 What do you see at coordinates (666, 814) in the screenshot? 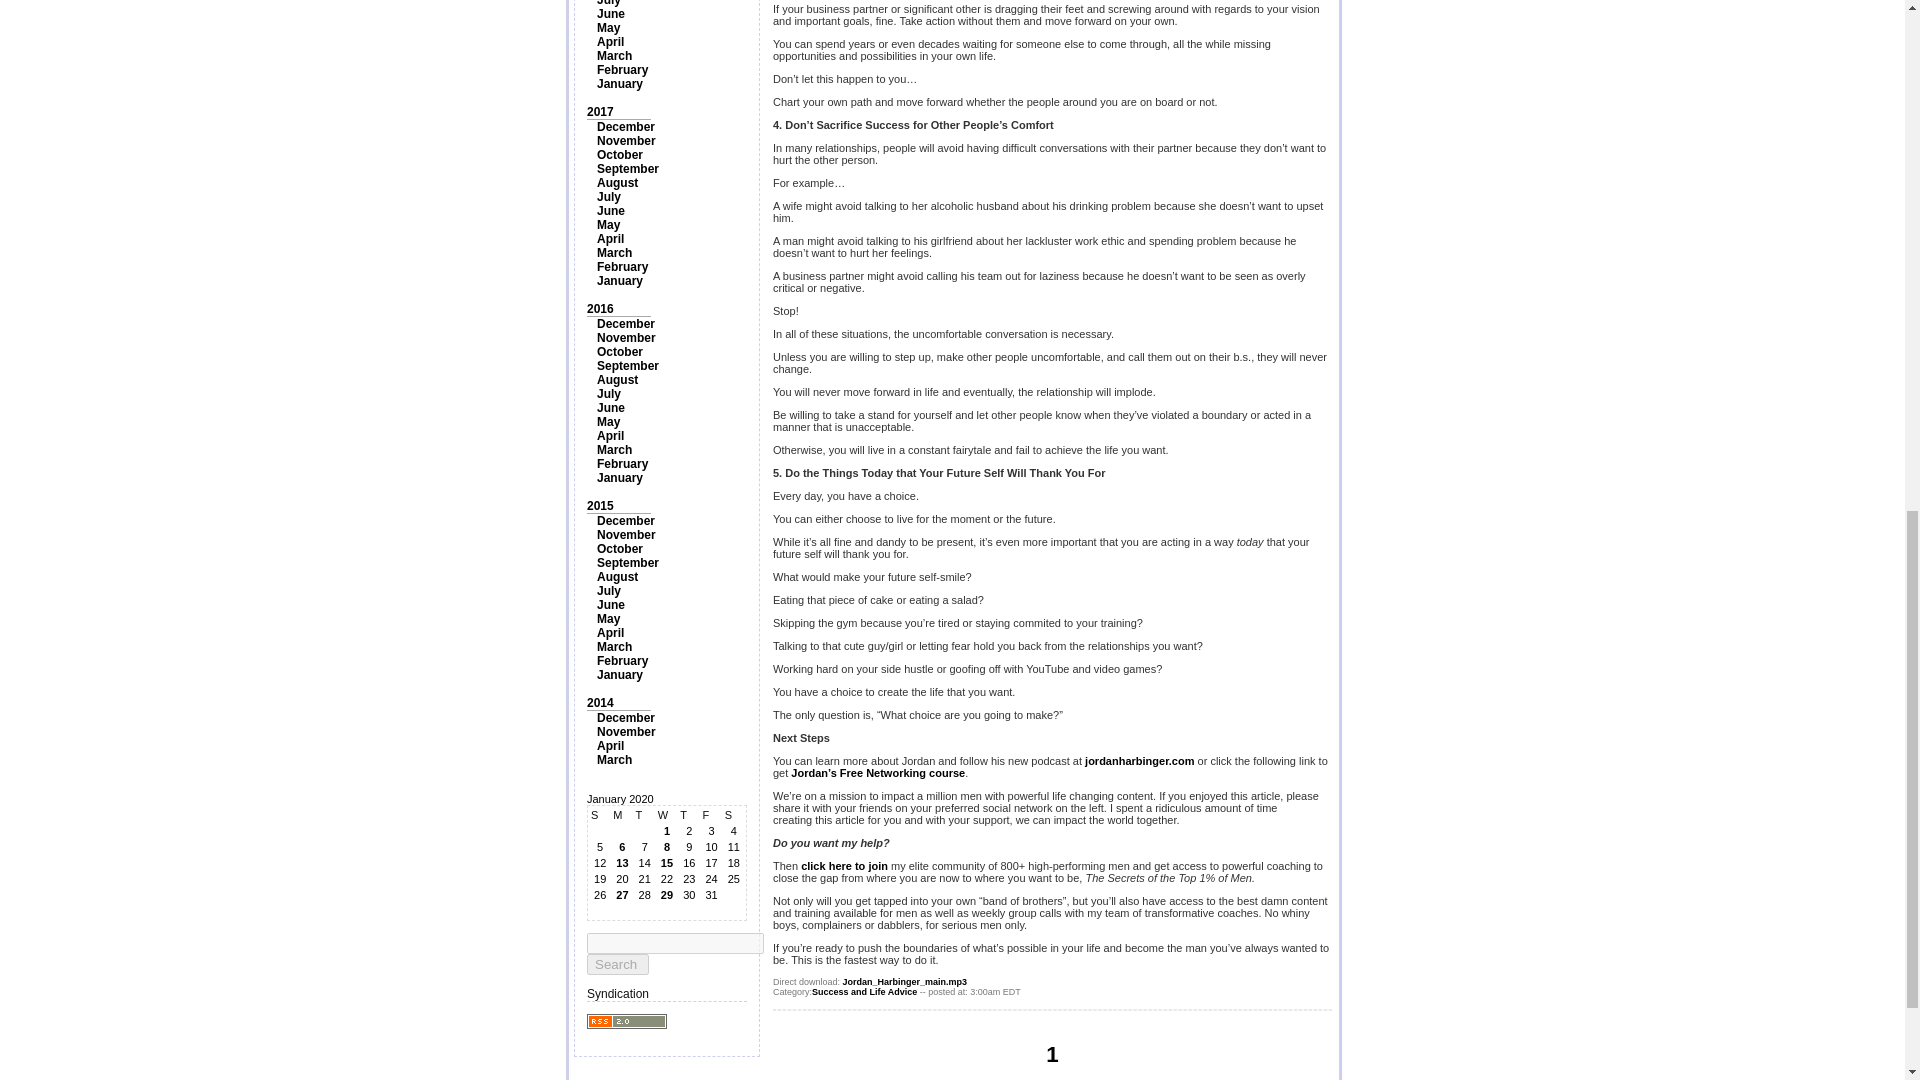
I see `Wednesday` at bounding box center [666, 814].